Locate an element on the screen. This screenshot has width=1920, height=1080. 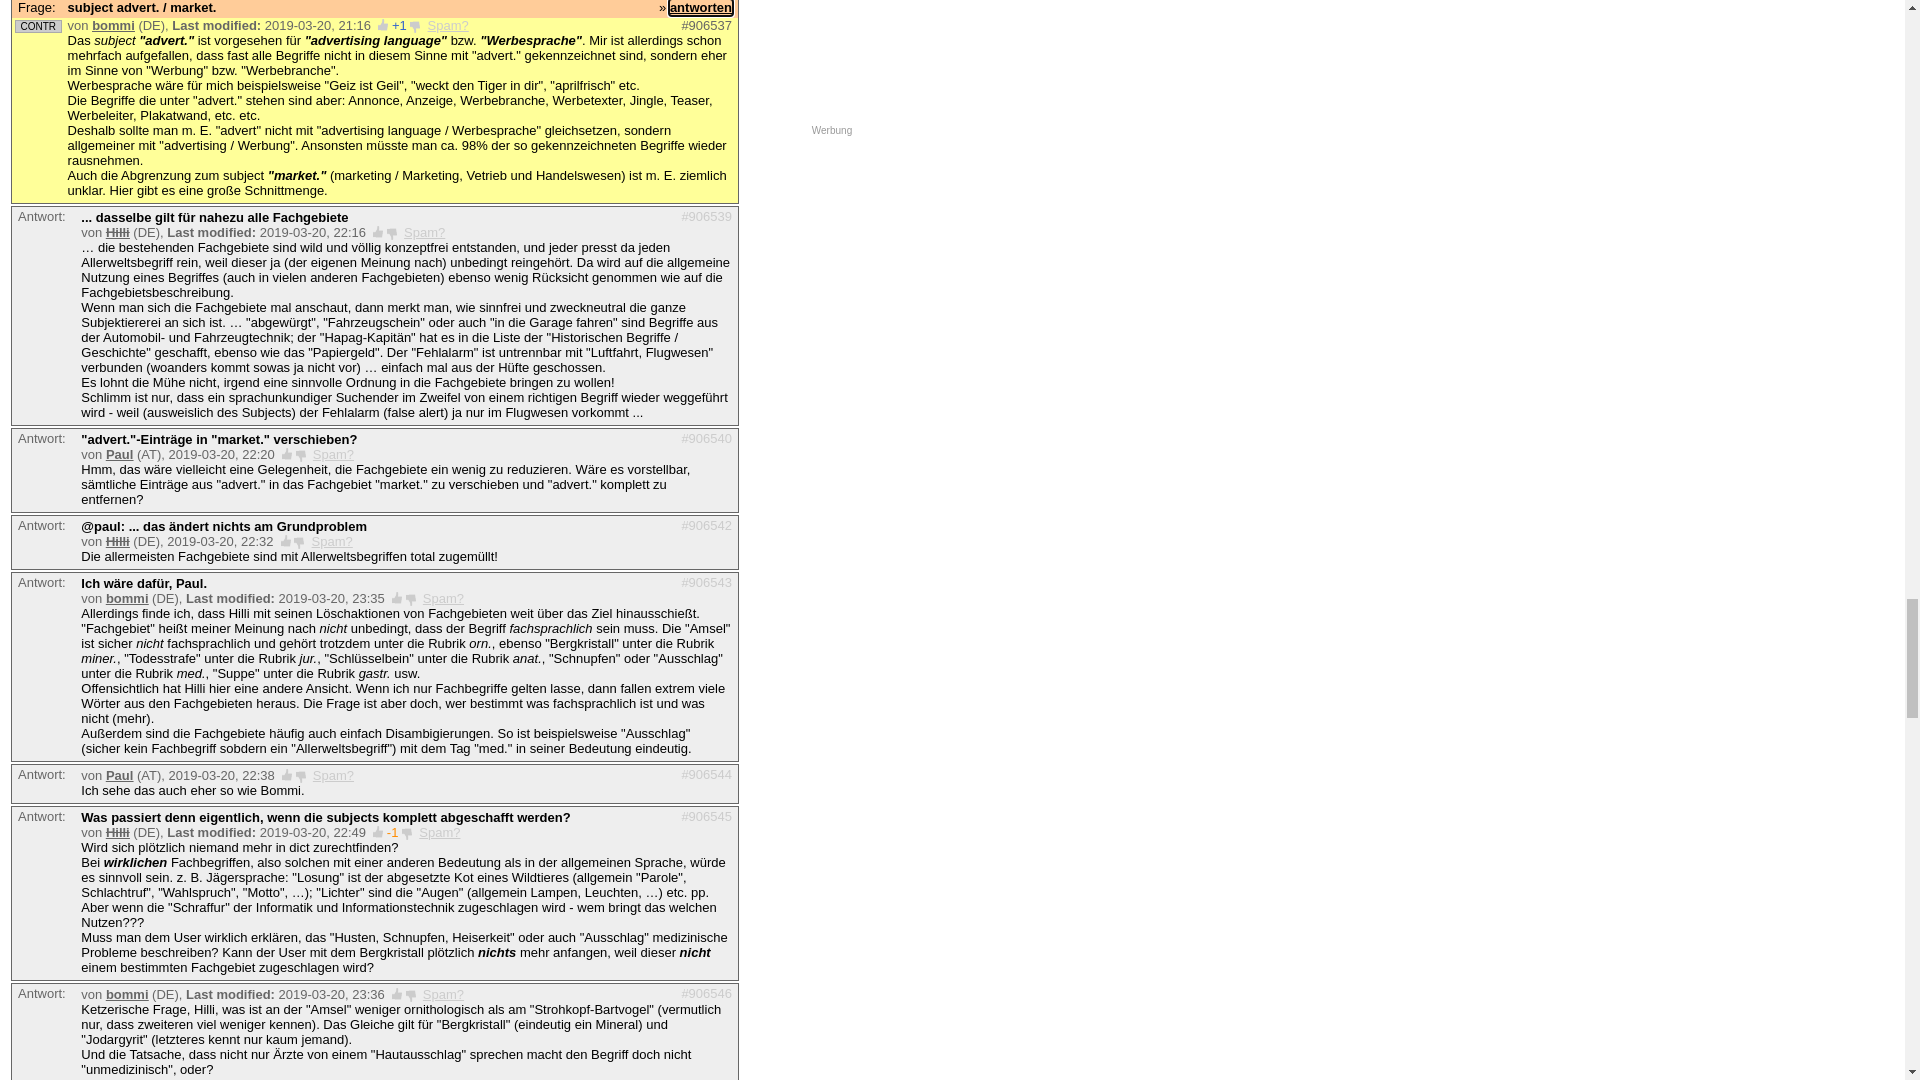
Windfall is located at coordinates (131, 858).